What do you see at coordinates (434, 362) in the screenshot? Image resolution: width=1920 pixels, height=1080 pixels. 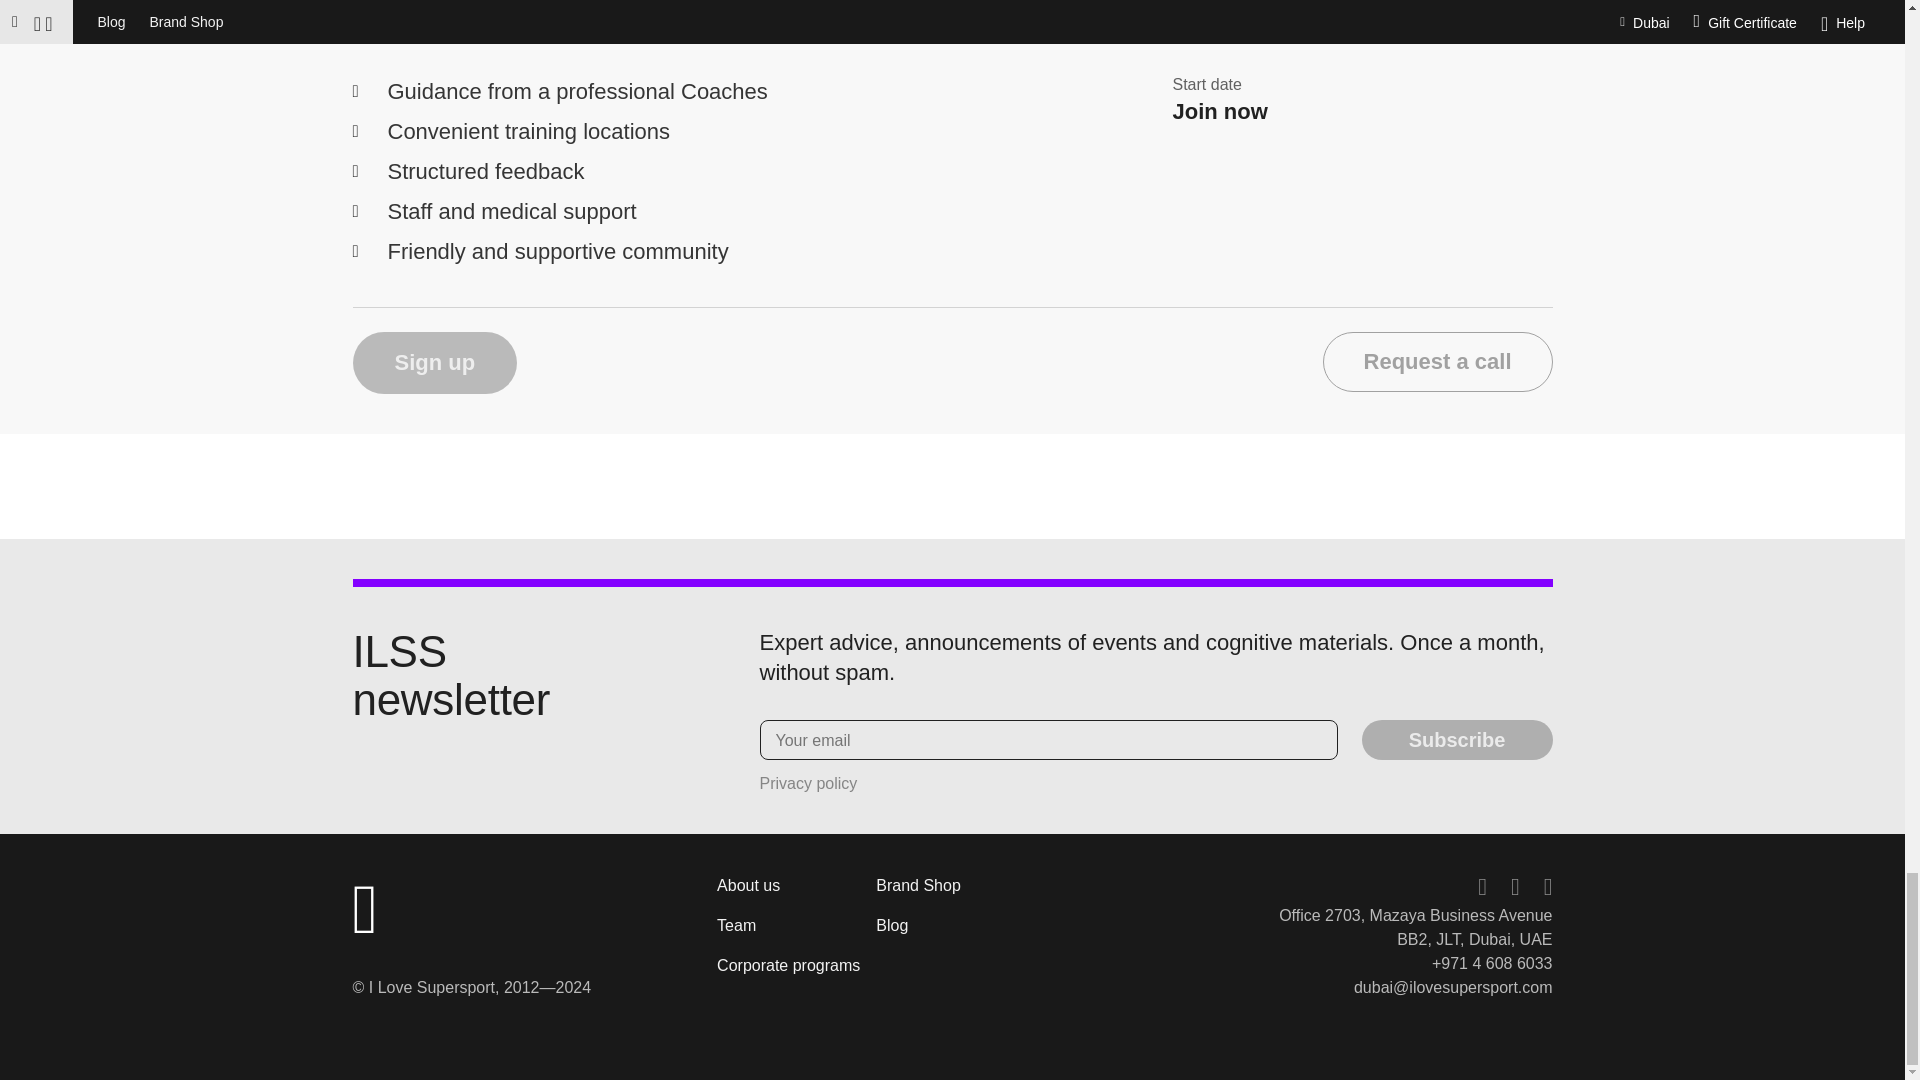 I see `Sign up` at bounding box center [434, 362].